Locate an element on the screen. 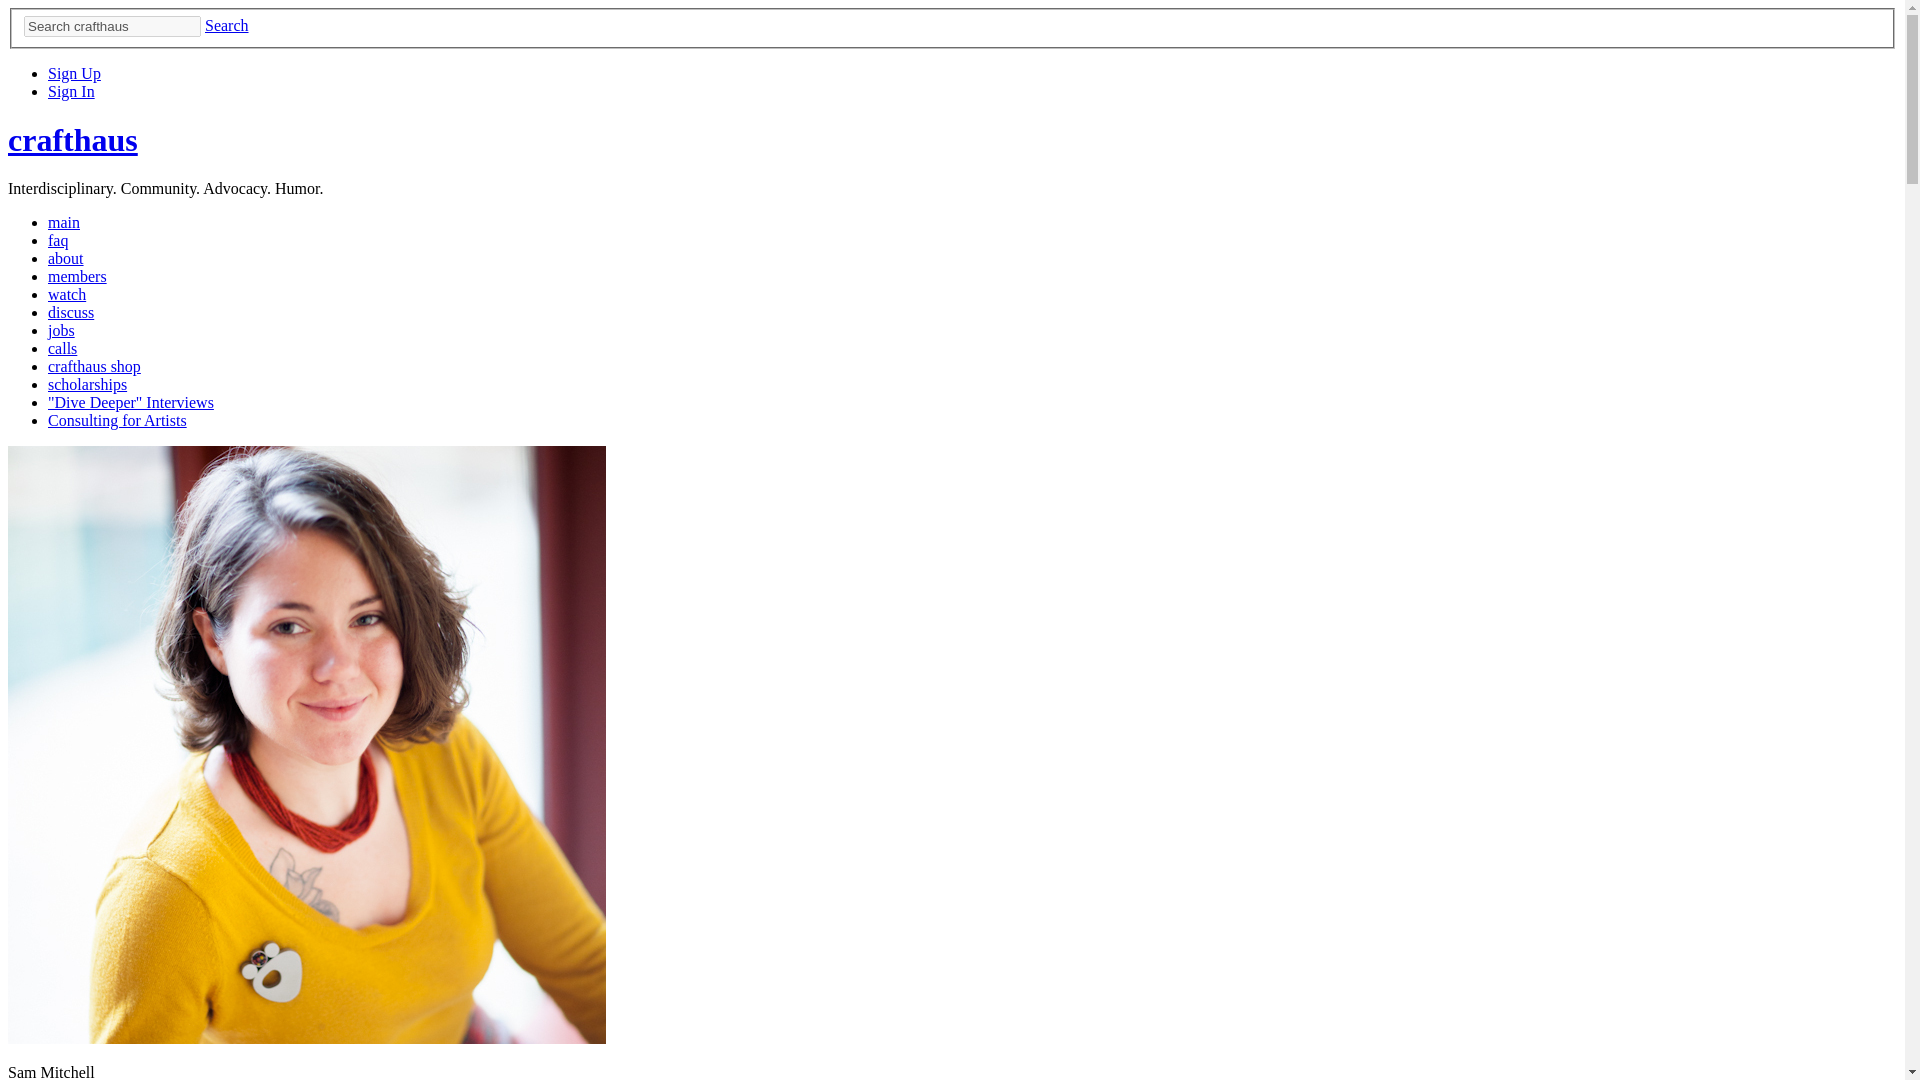 The image size is (1920, 1080). Sign In is located at coordinates (71, 92).